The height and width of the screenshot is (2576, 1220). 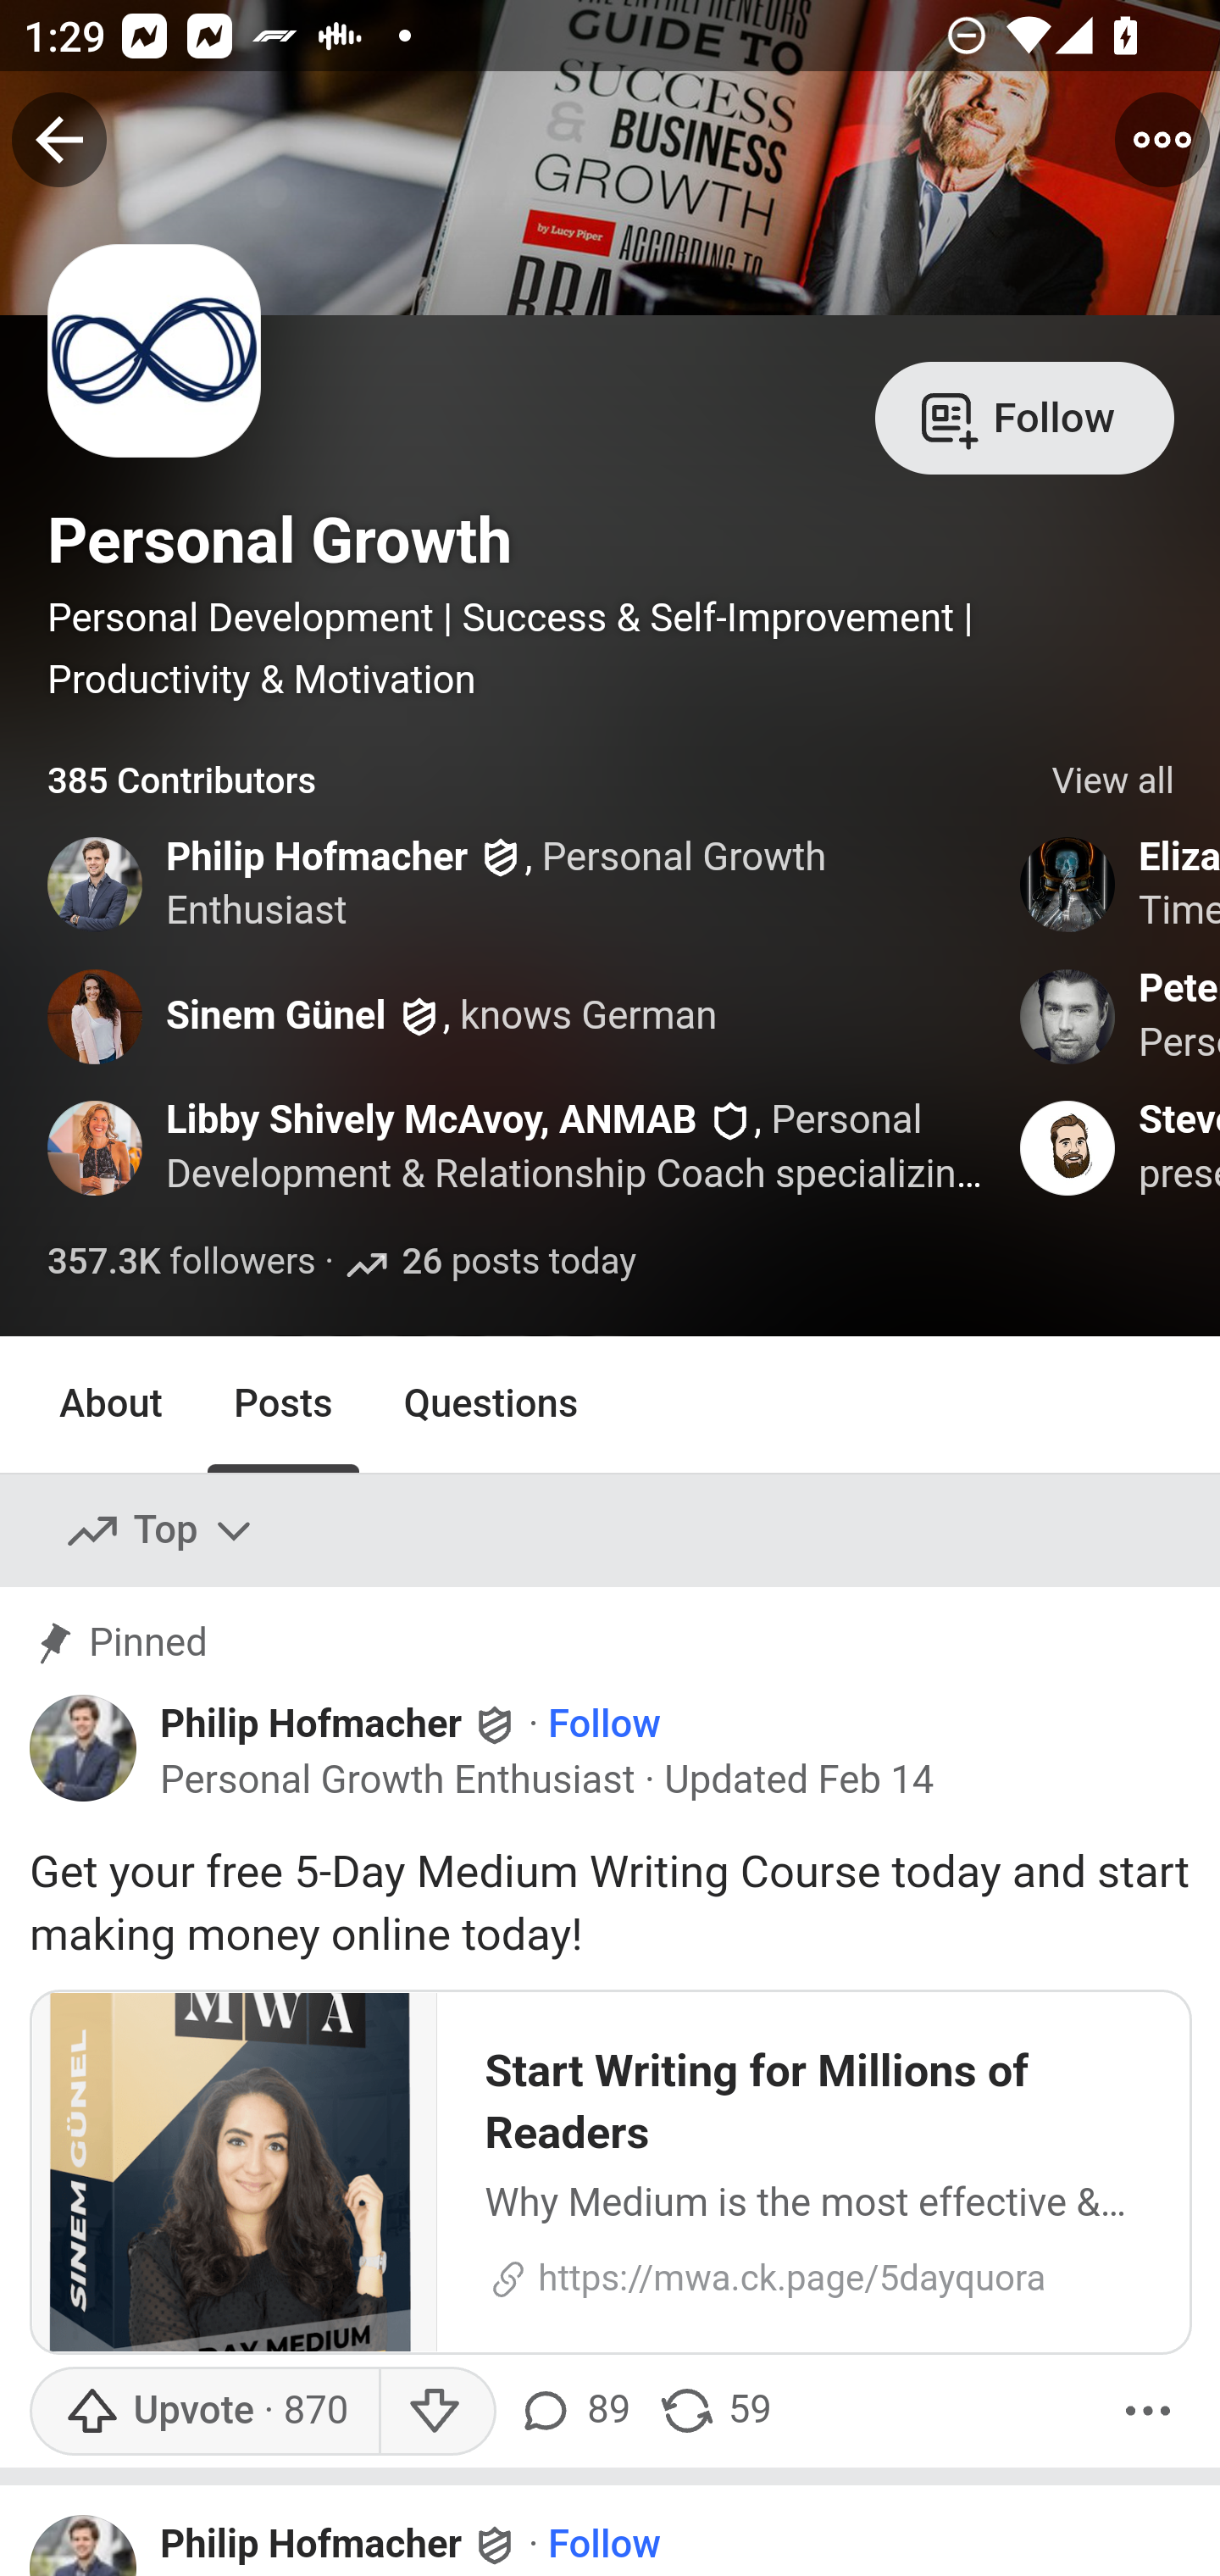 I want to click on Profile photo for Philip Hofmacher, so click(x=84, y=2544).